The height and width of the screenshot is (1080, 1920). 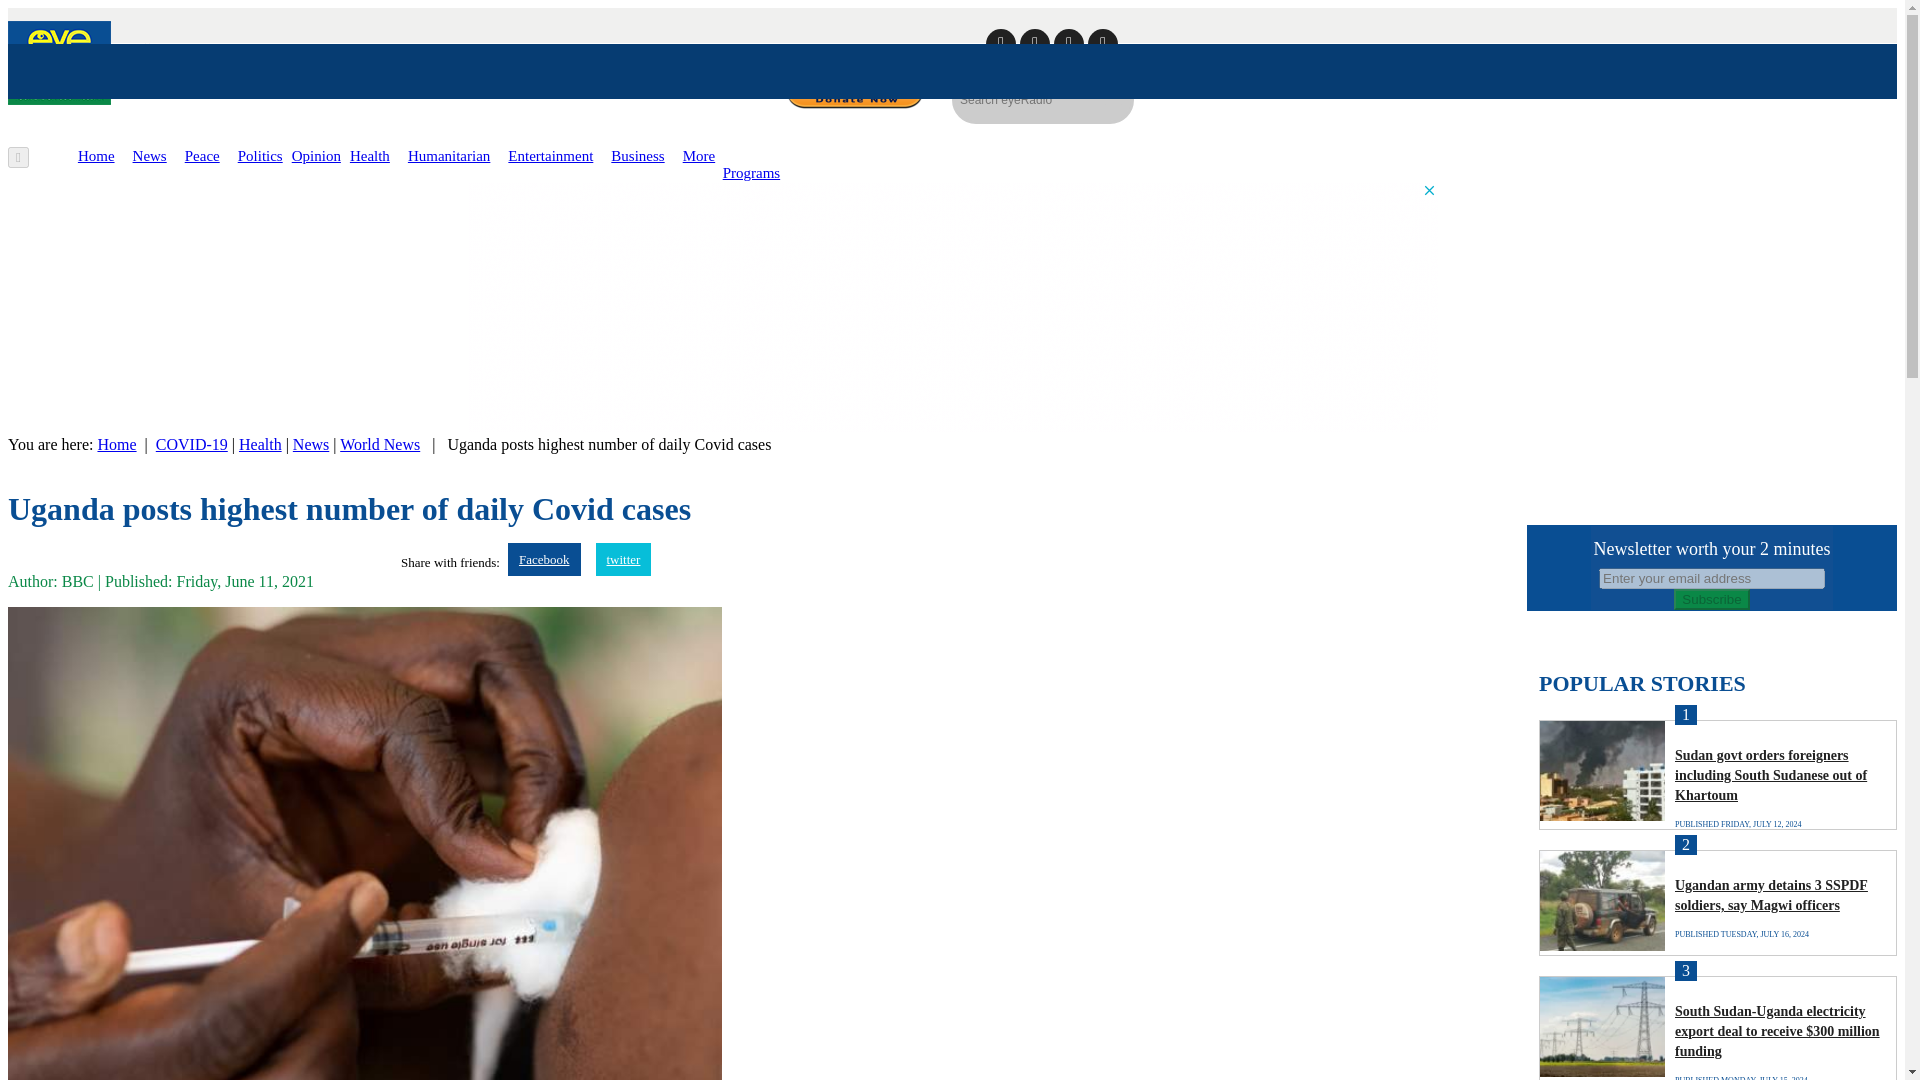 What do you see at coordinates (855, 92) in the screenshot?
I see `PayPal - The safer, easier way to pay online!` at bounding box center [855, 92].